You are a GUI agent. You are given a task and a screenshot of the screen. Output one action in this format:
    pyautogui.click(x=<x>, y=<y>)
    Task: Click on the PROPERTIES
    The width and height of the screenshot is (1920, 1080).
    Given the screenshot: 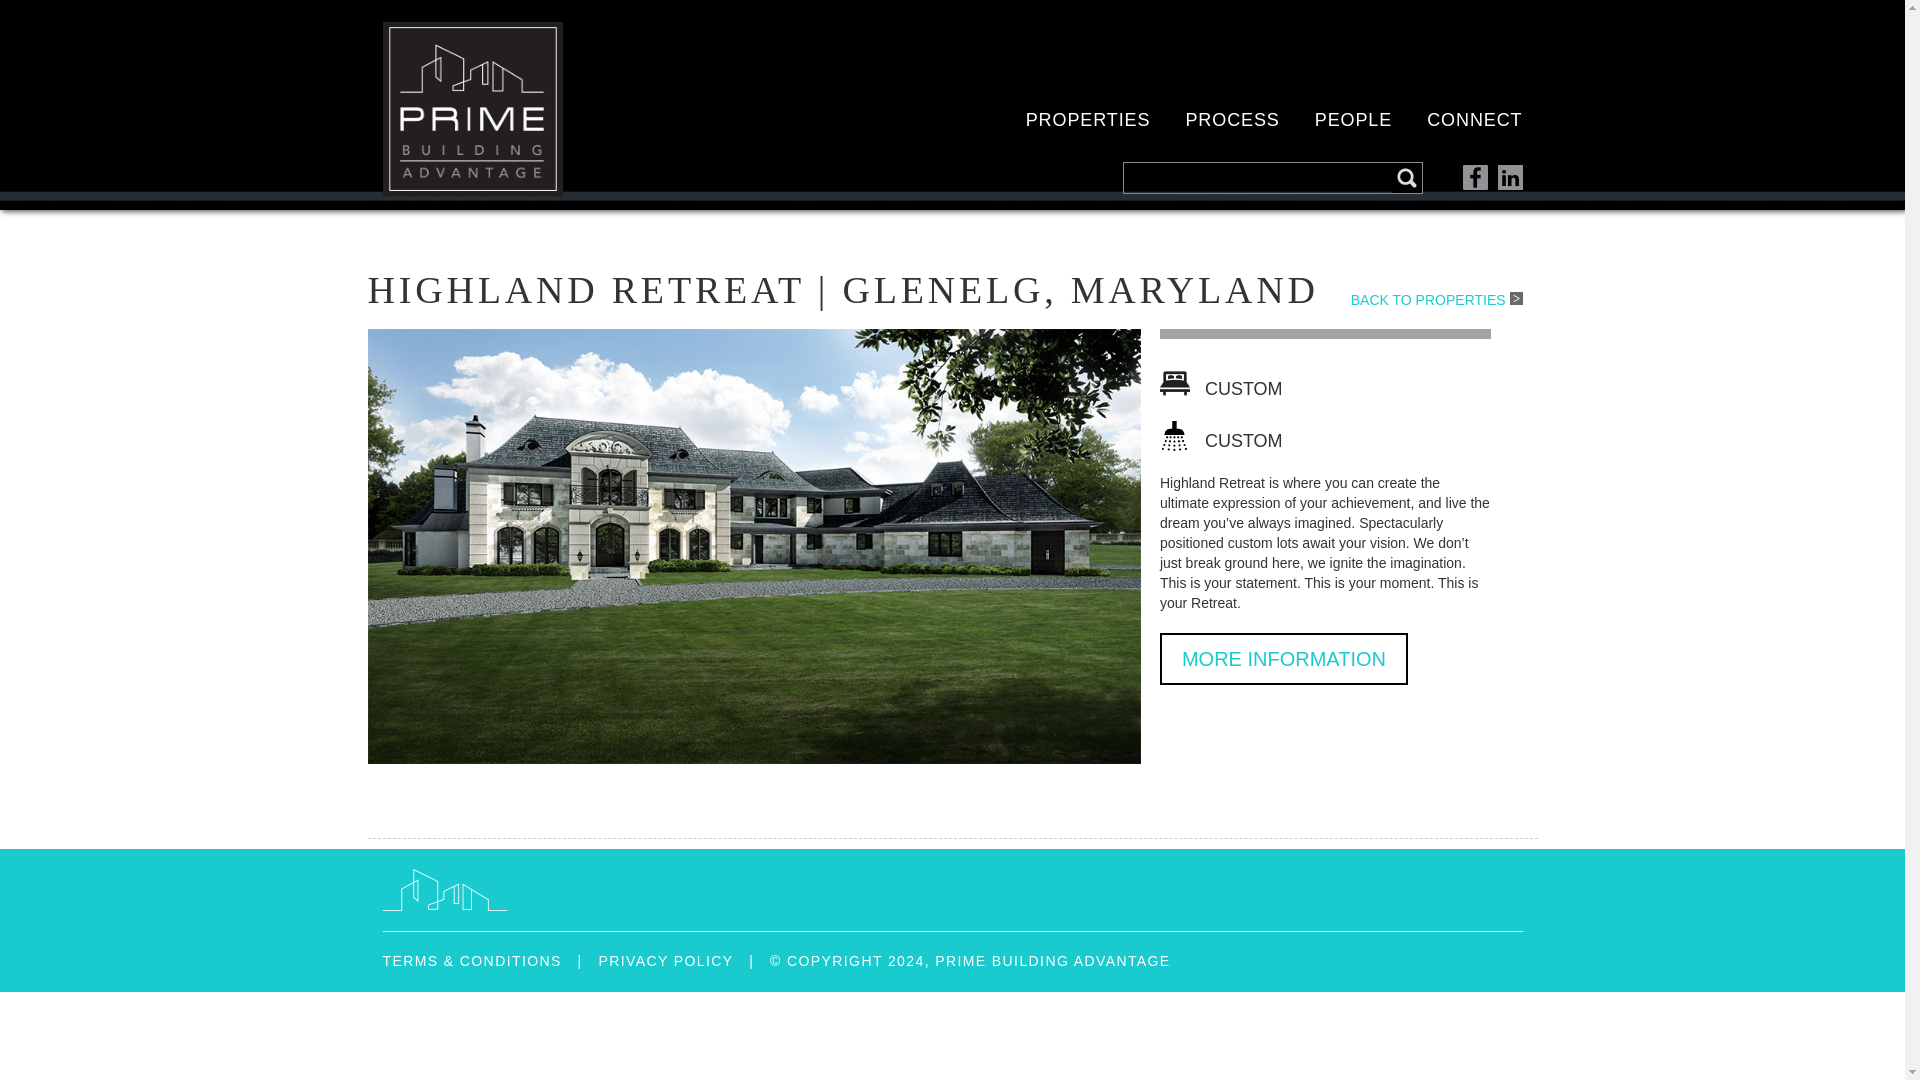 What is the action you would take?
    pyautogui.click(x=1088, y=120)
    